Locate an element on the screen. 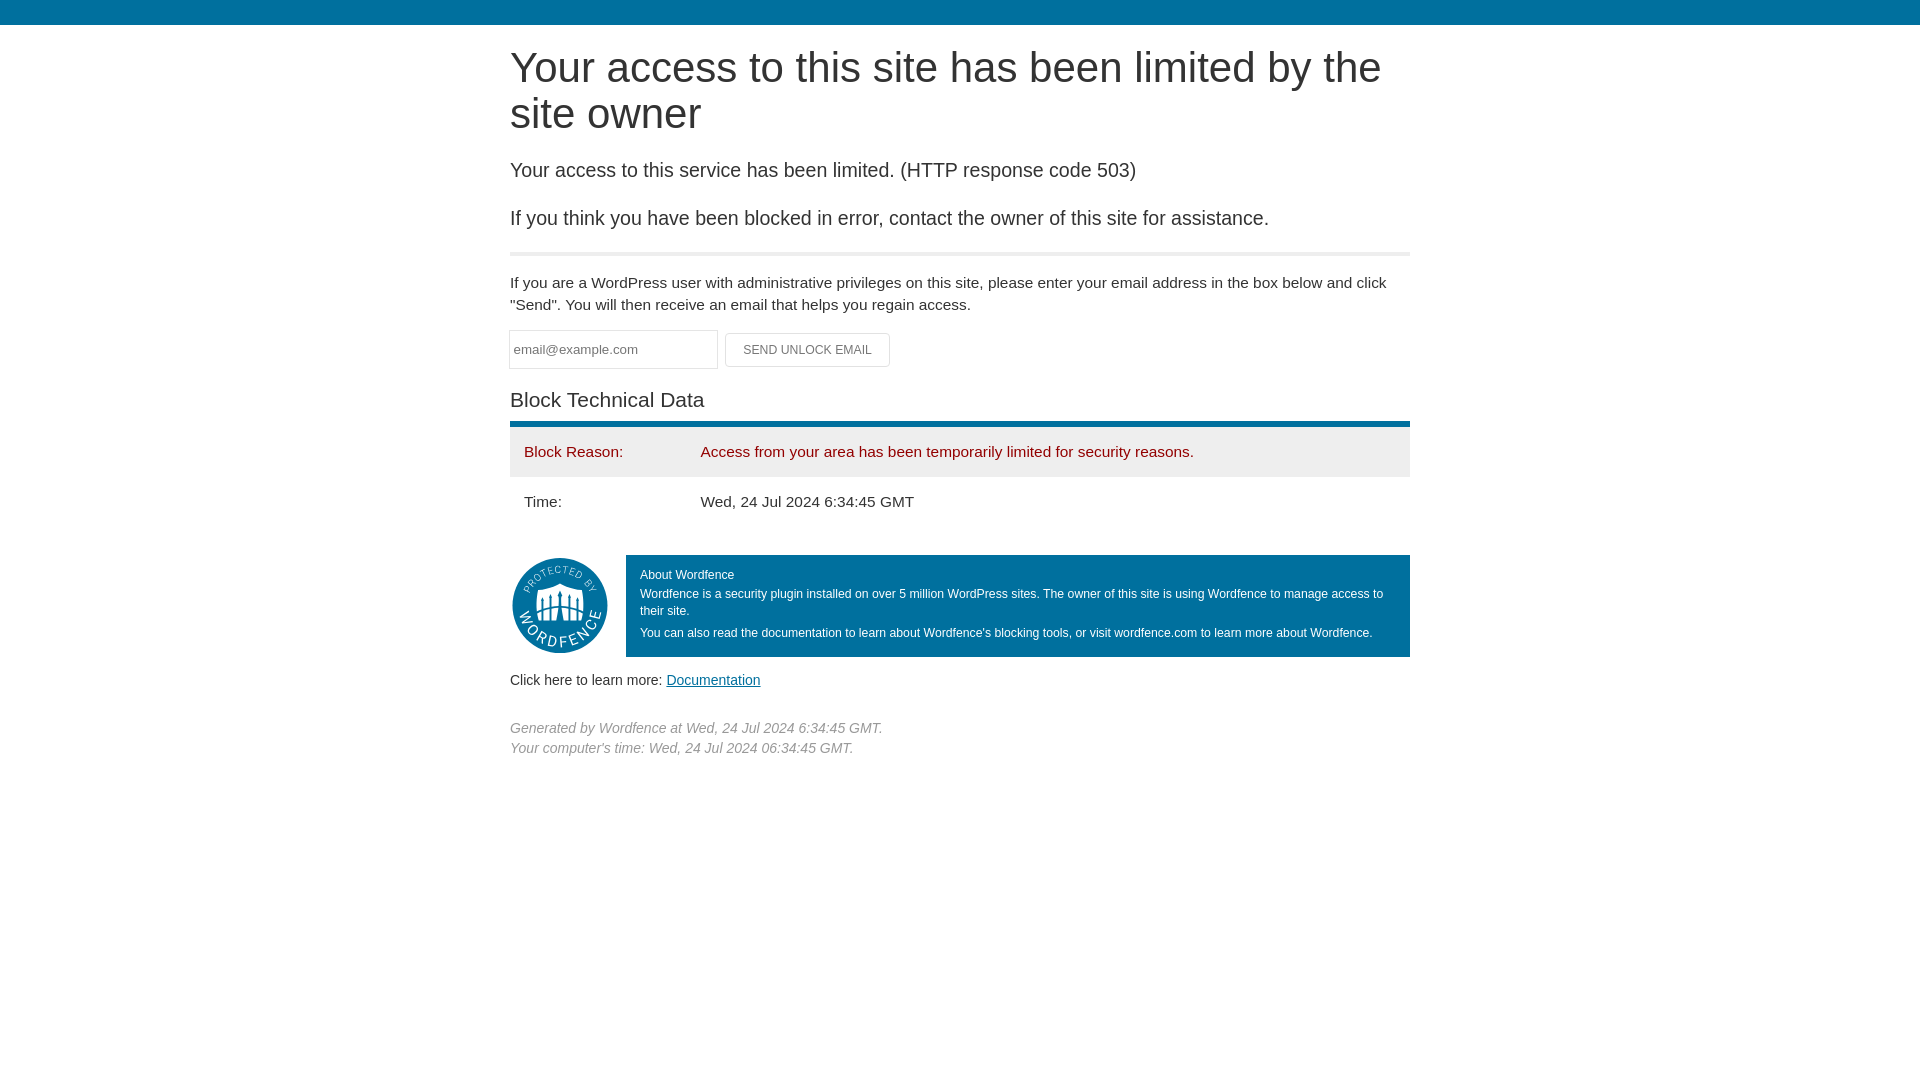 Image resolution: width=1920 pixels, height=1080 pixels. Documentation is located at coordinates (713, 679).